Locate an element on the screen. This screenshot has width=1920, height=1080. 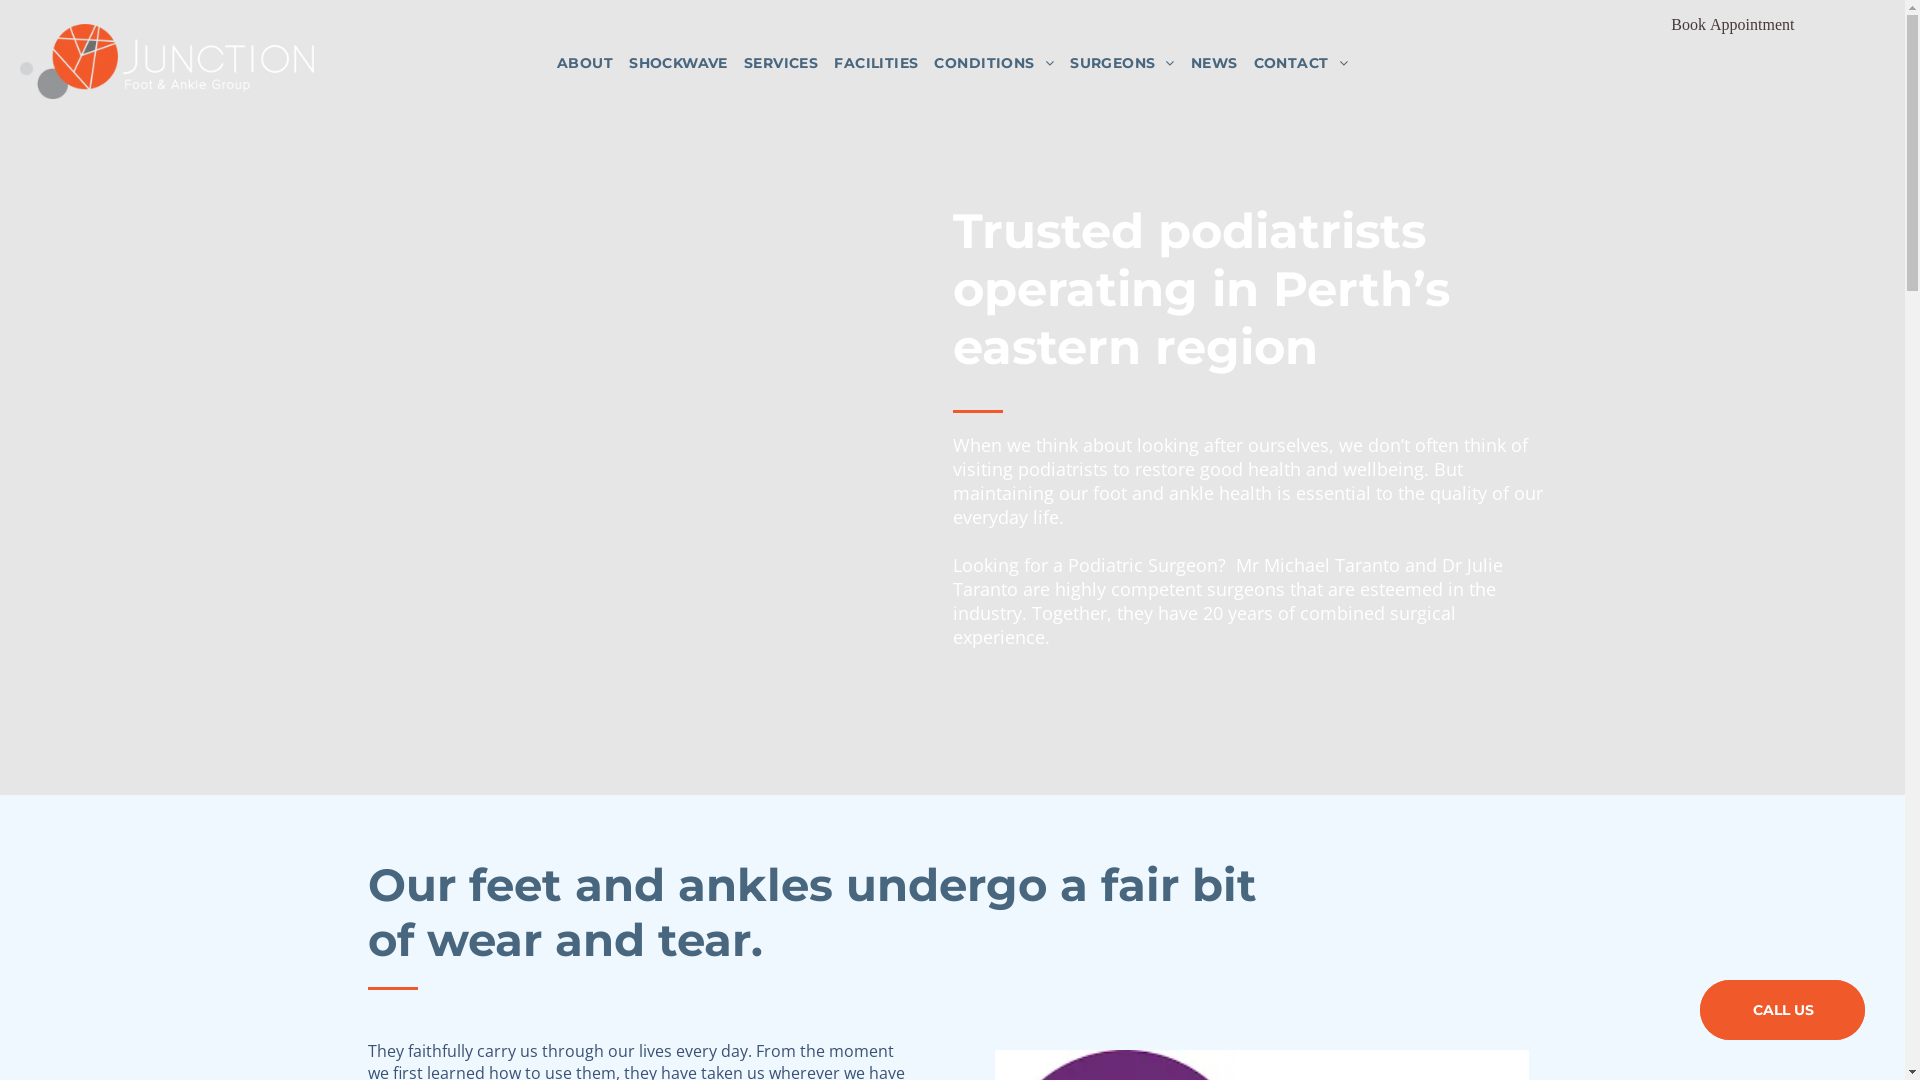
SURGEONS is located at coordinates (1122, 63).